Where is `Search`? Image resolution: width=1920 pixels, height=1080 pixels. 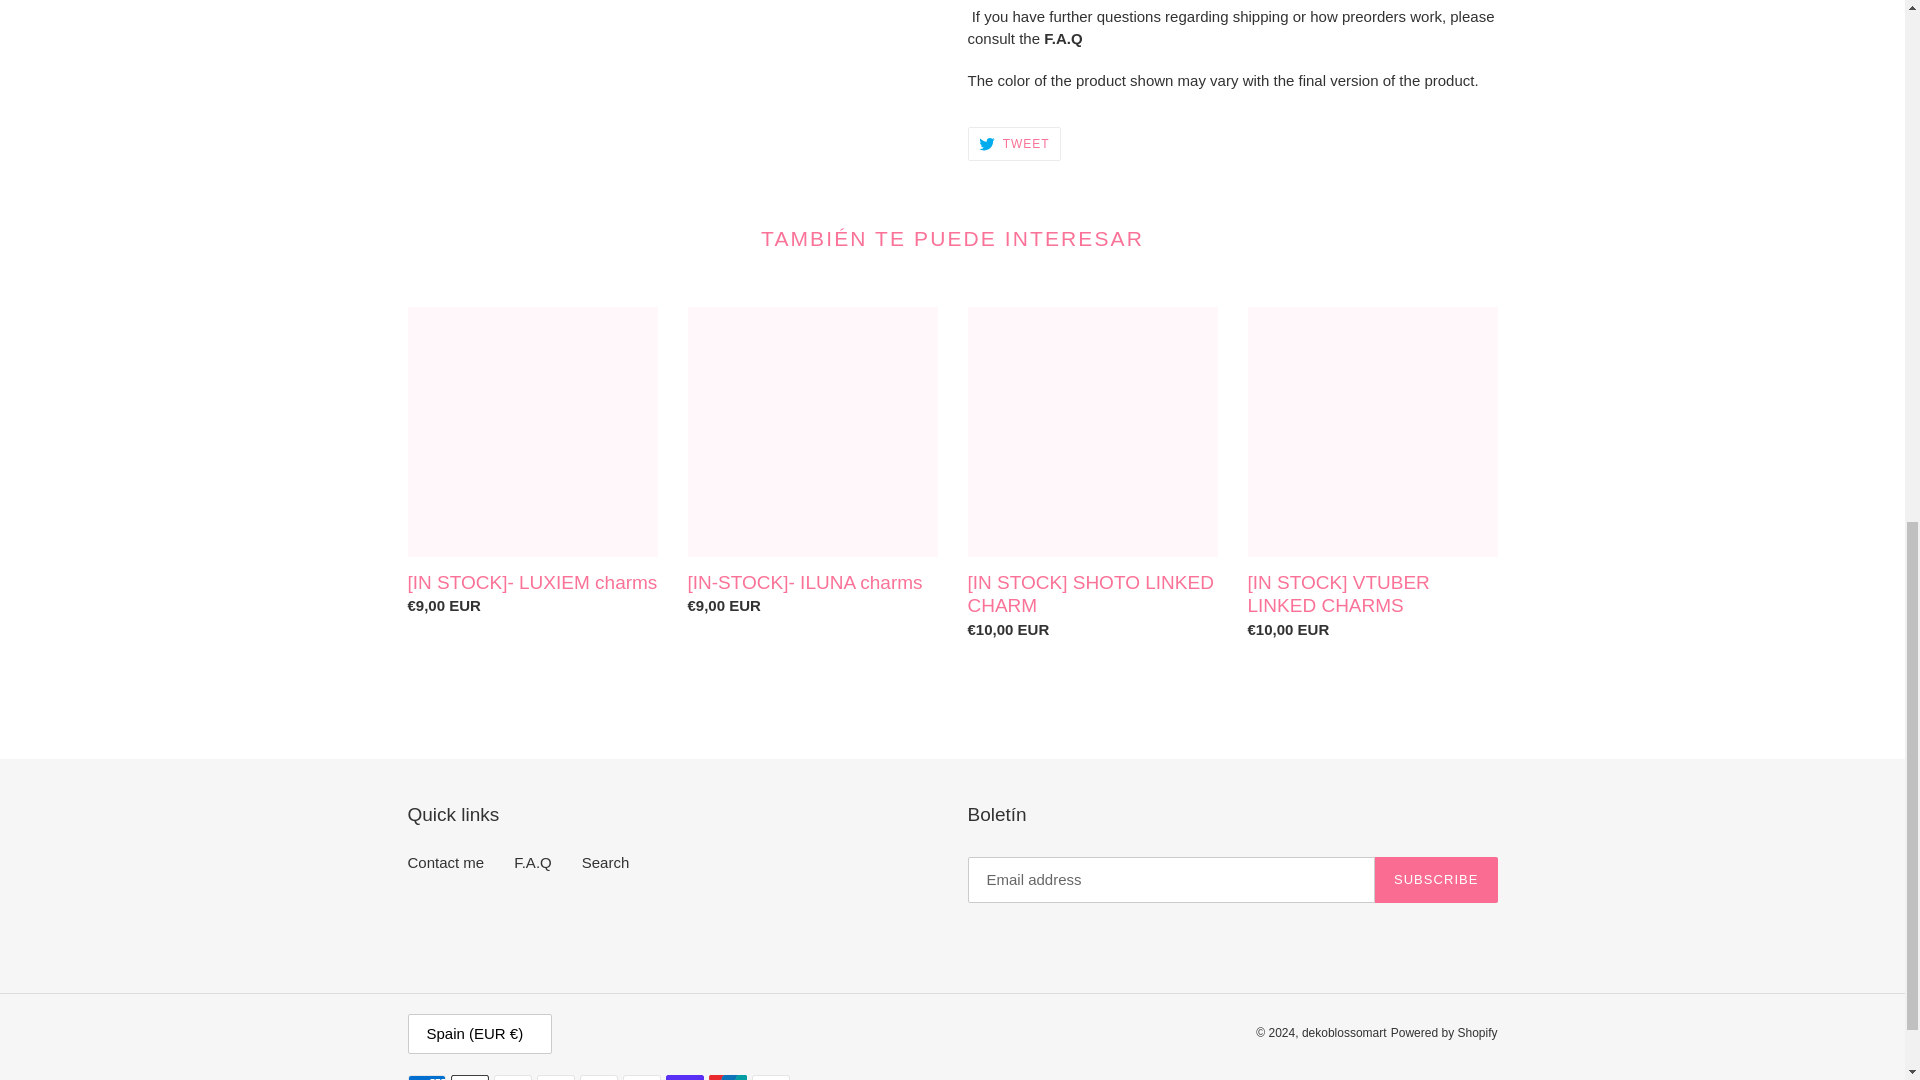 Search is located at coordinates (605, 862).